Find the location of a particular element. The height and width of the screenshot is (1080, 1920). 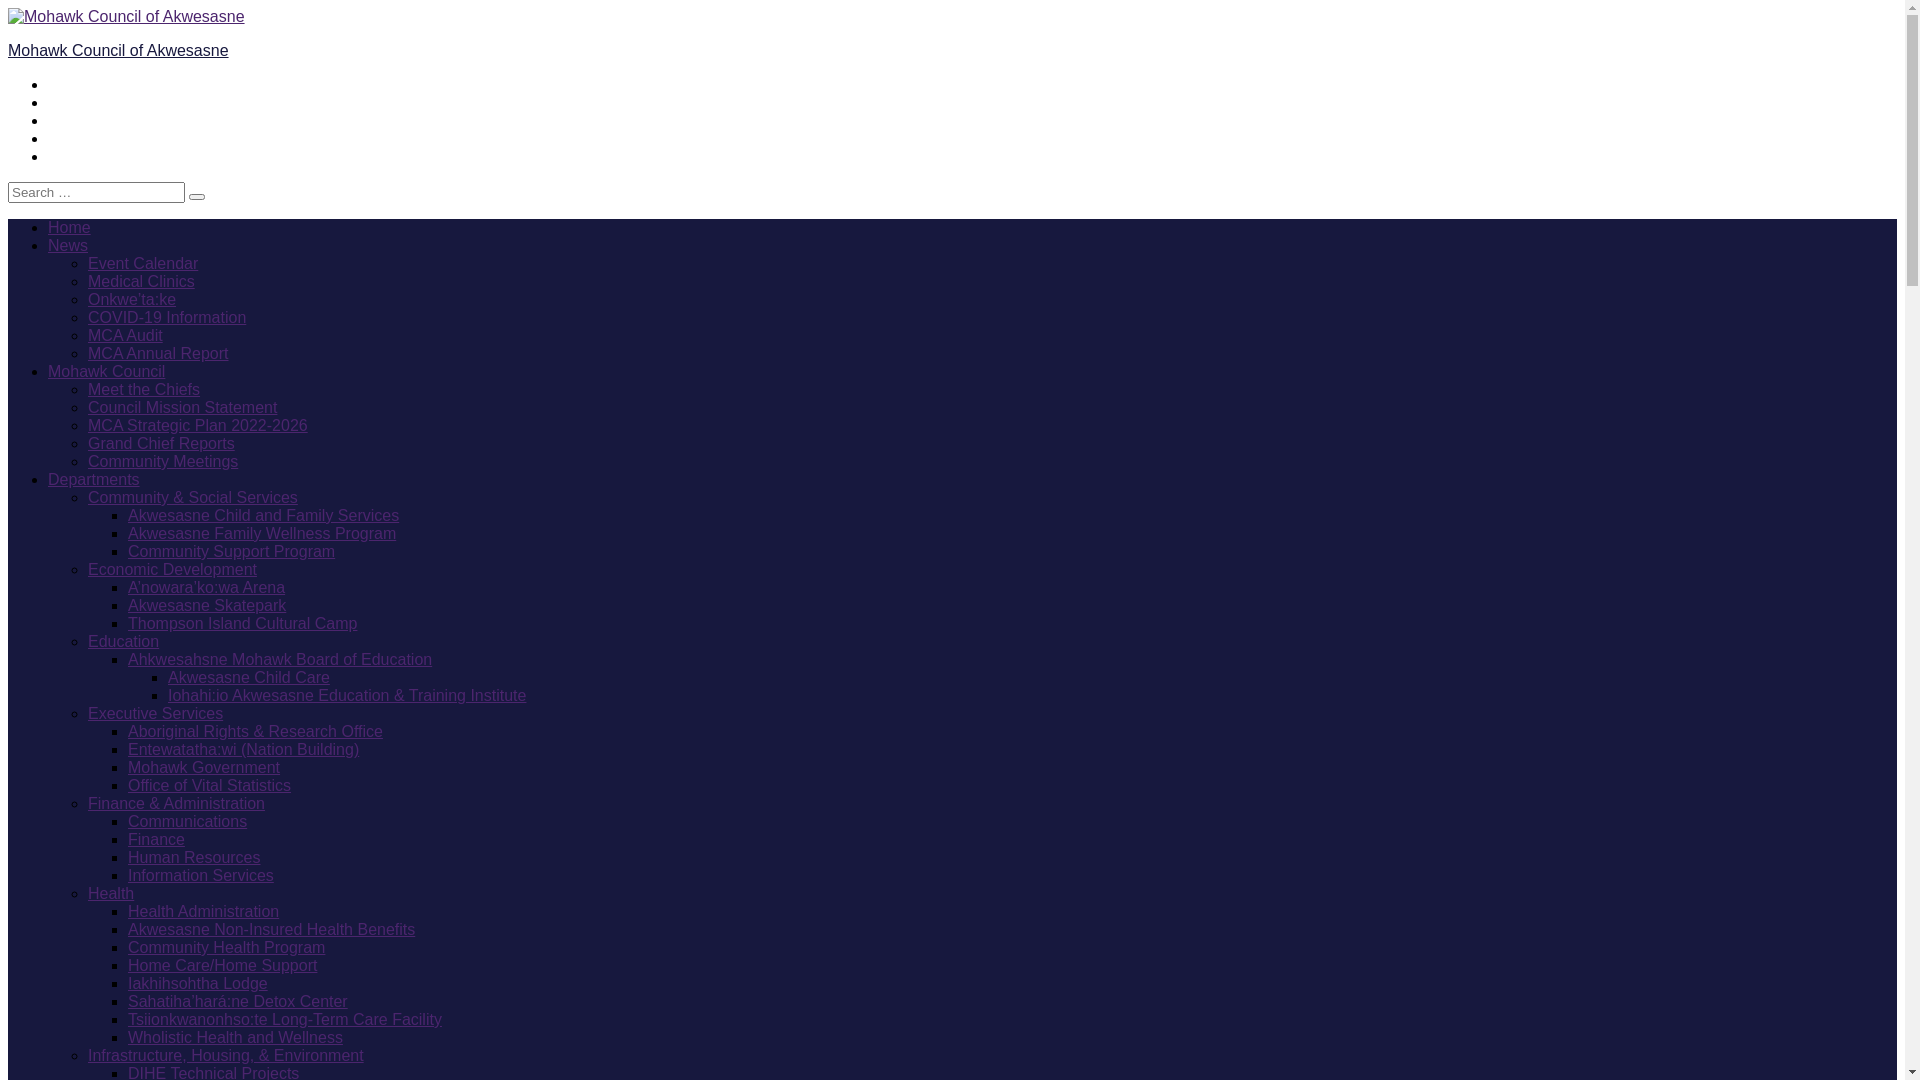

Community Health Program is located at coordinates (226, 948).